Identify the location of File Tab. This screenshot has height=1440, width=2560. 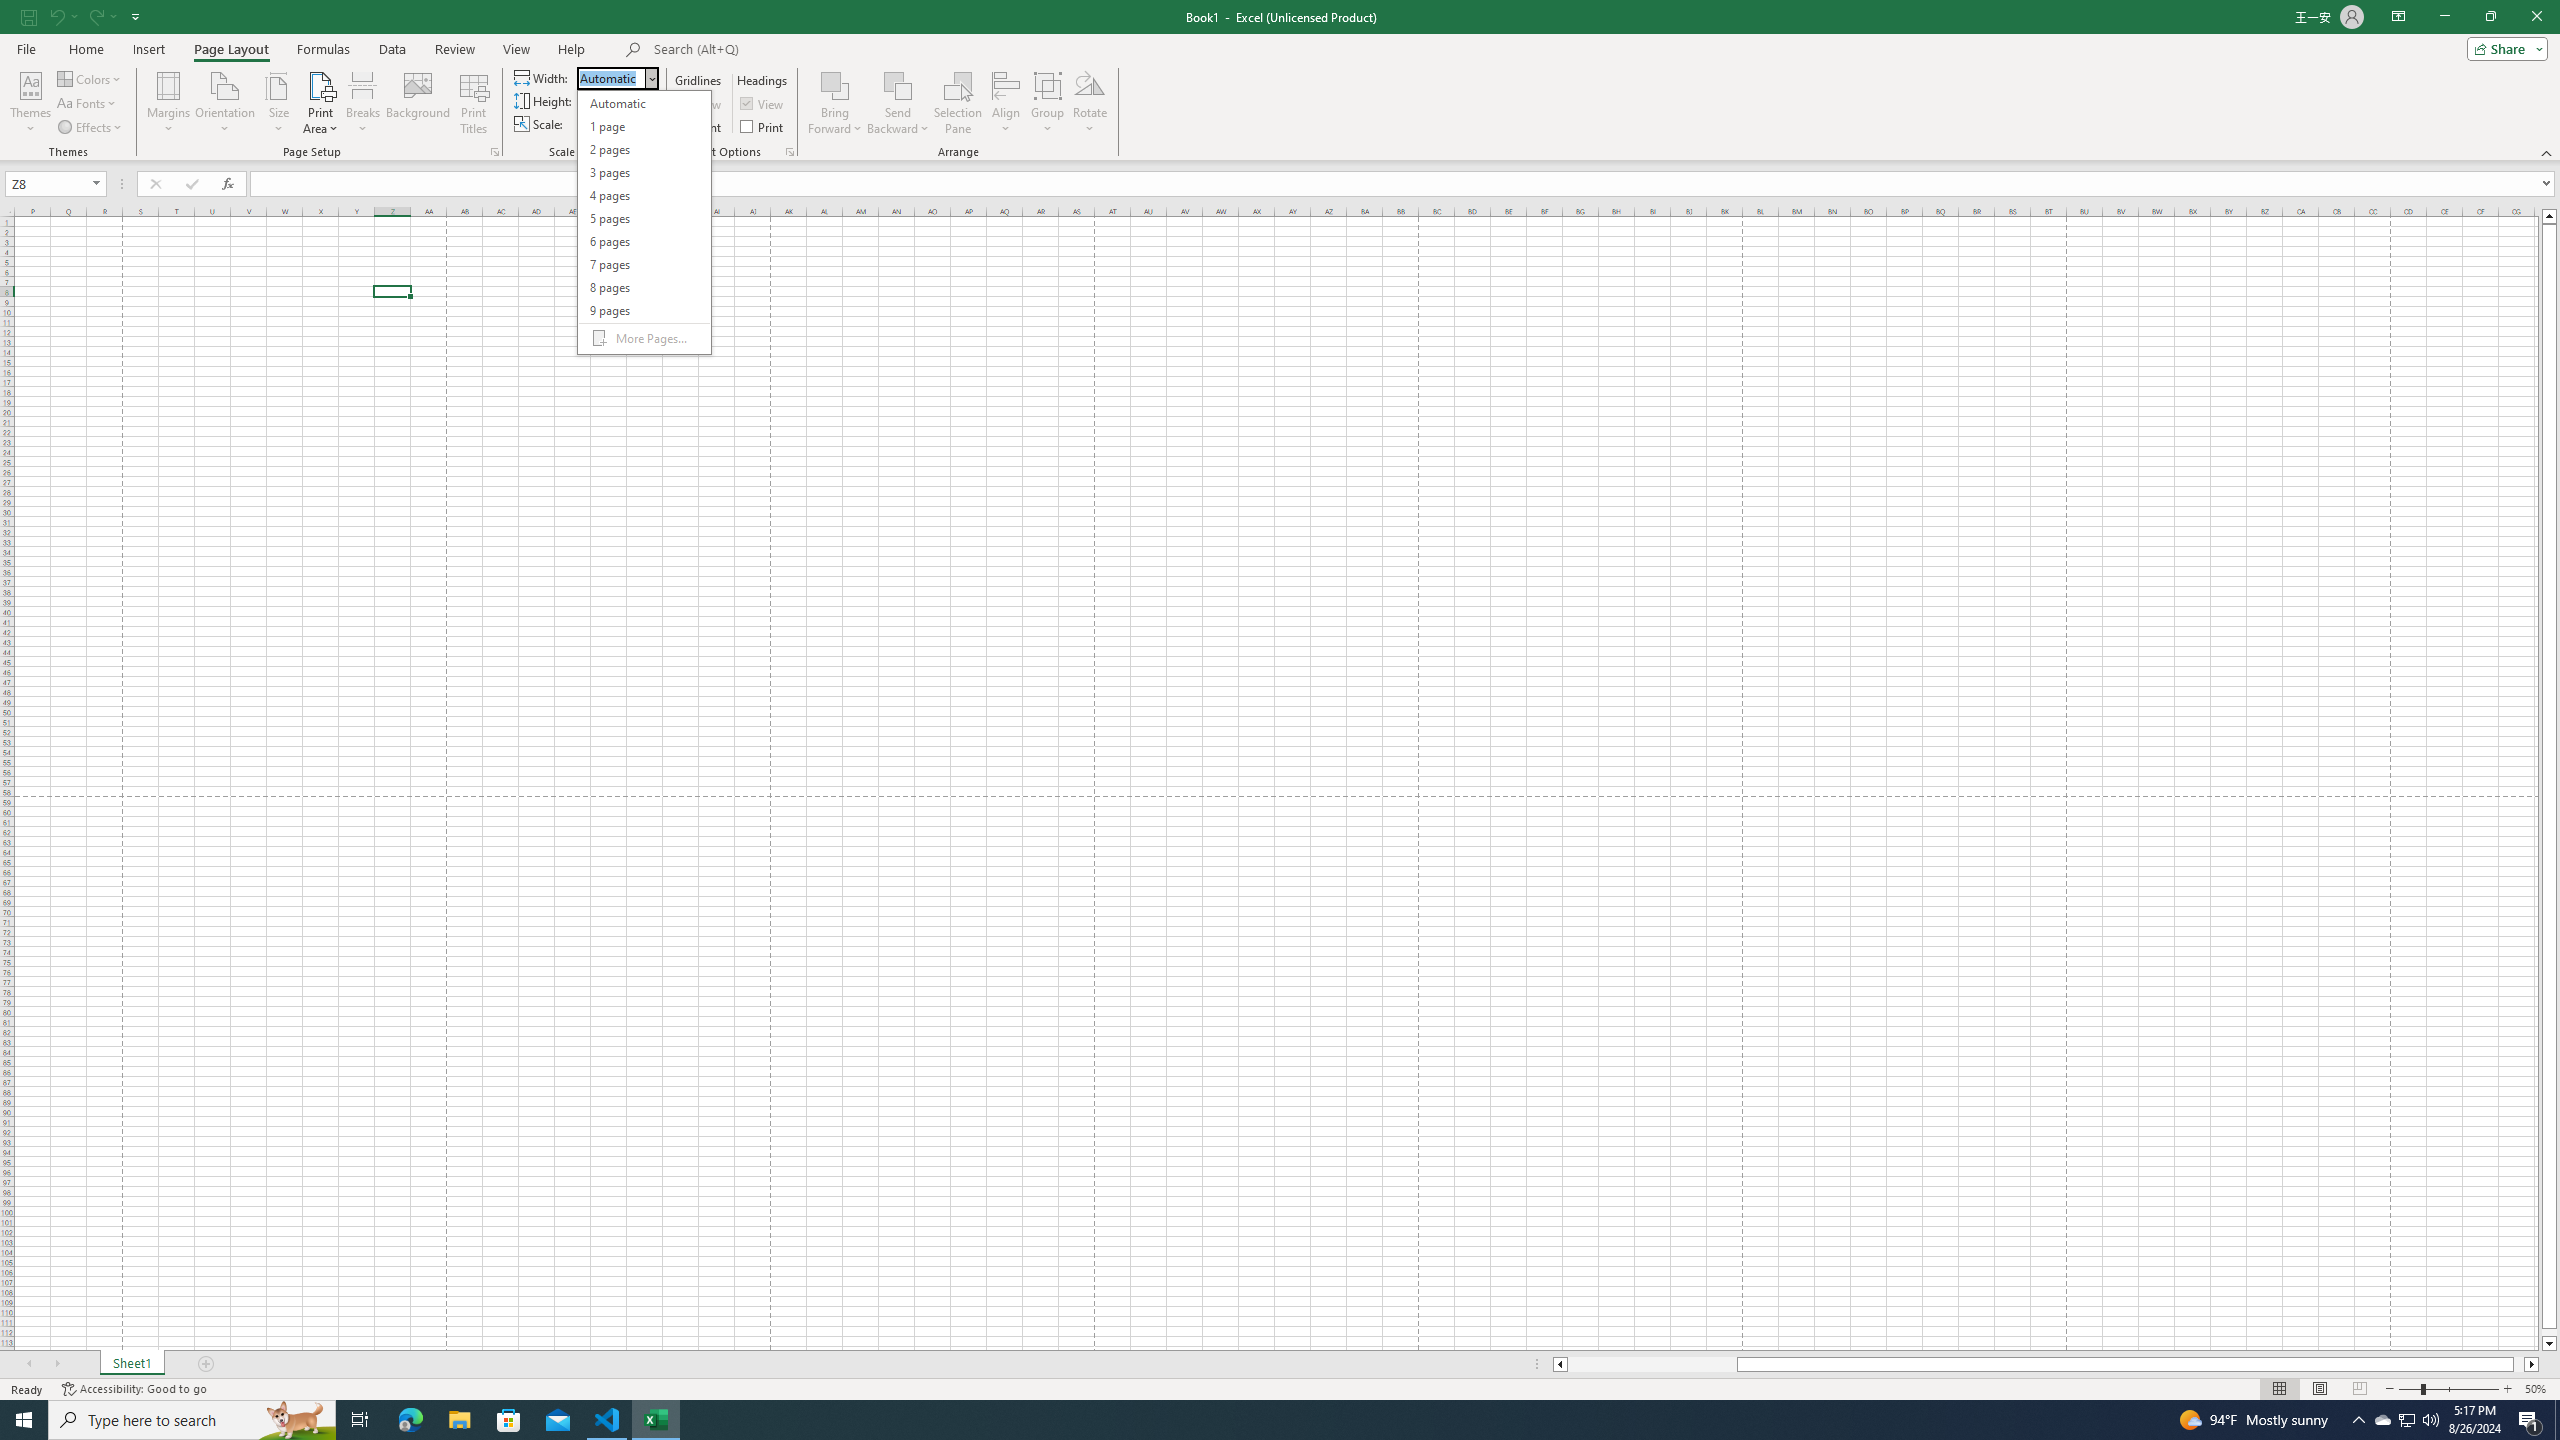
(26, 48).